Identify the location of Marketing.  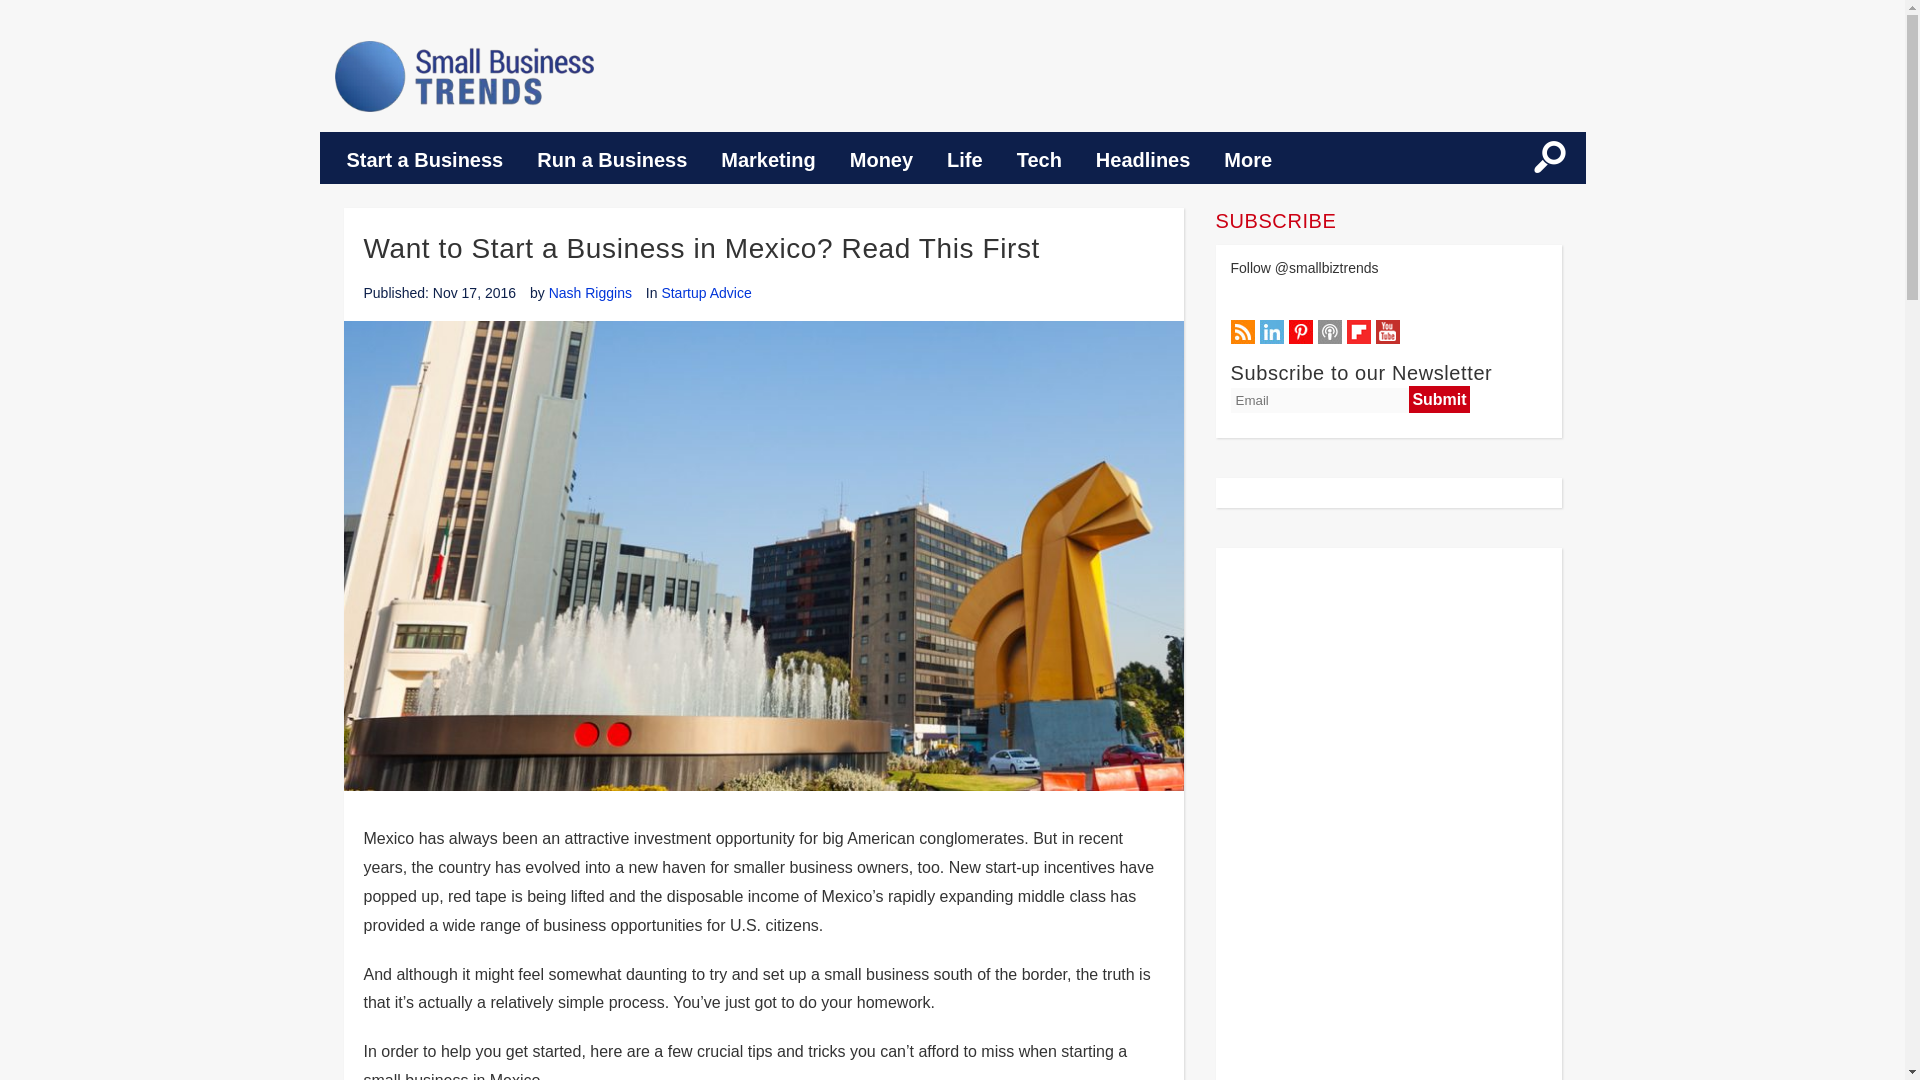
(768, 160).